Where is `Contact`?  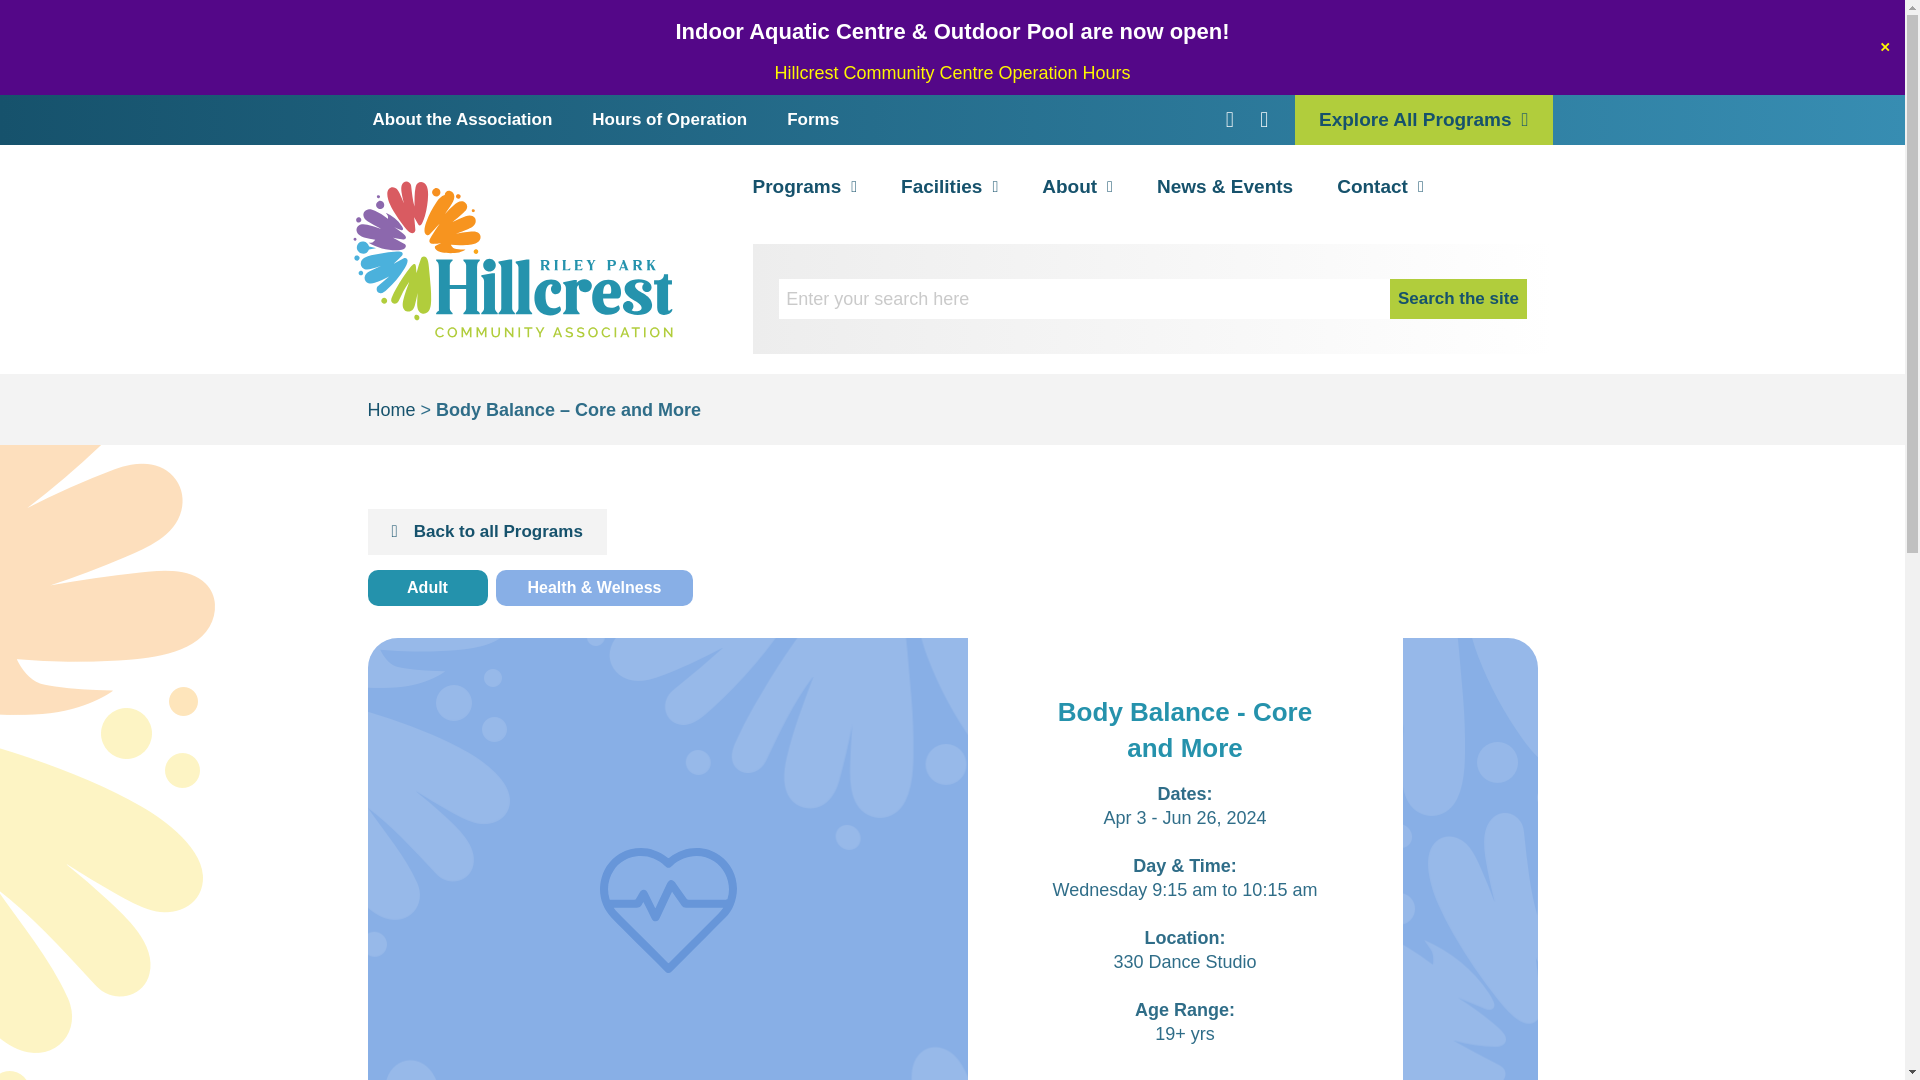
Contact is located at coordinates (1380, 186).